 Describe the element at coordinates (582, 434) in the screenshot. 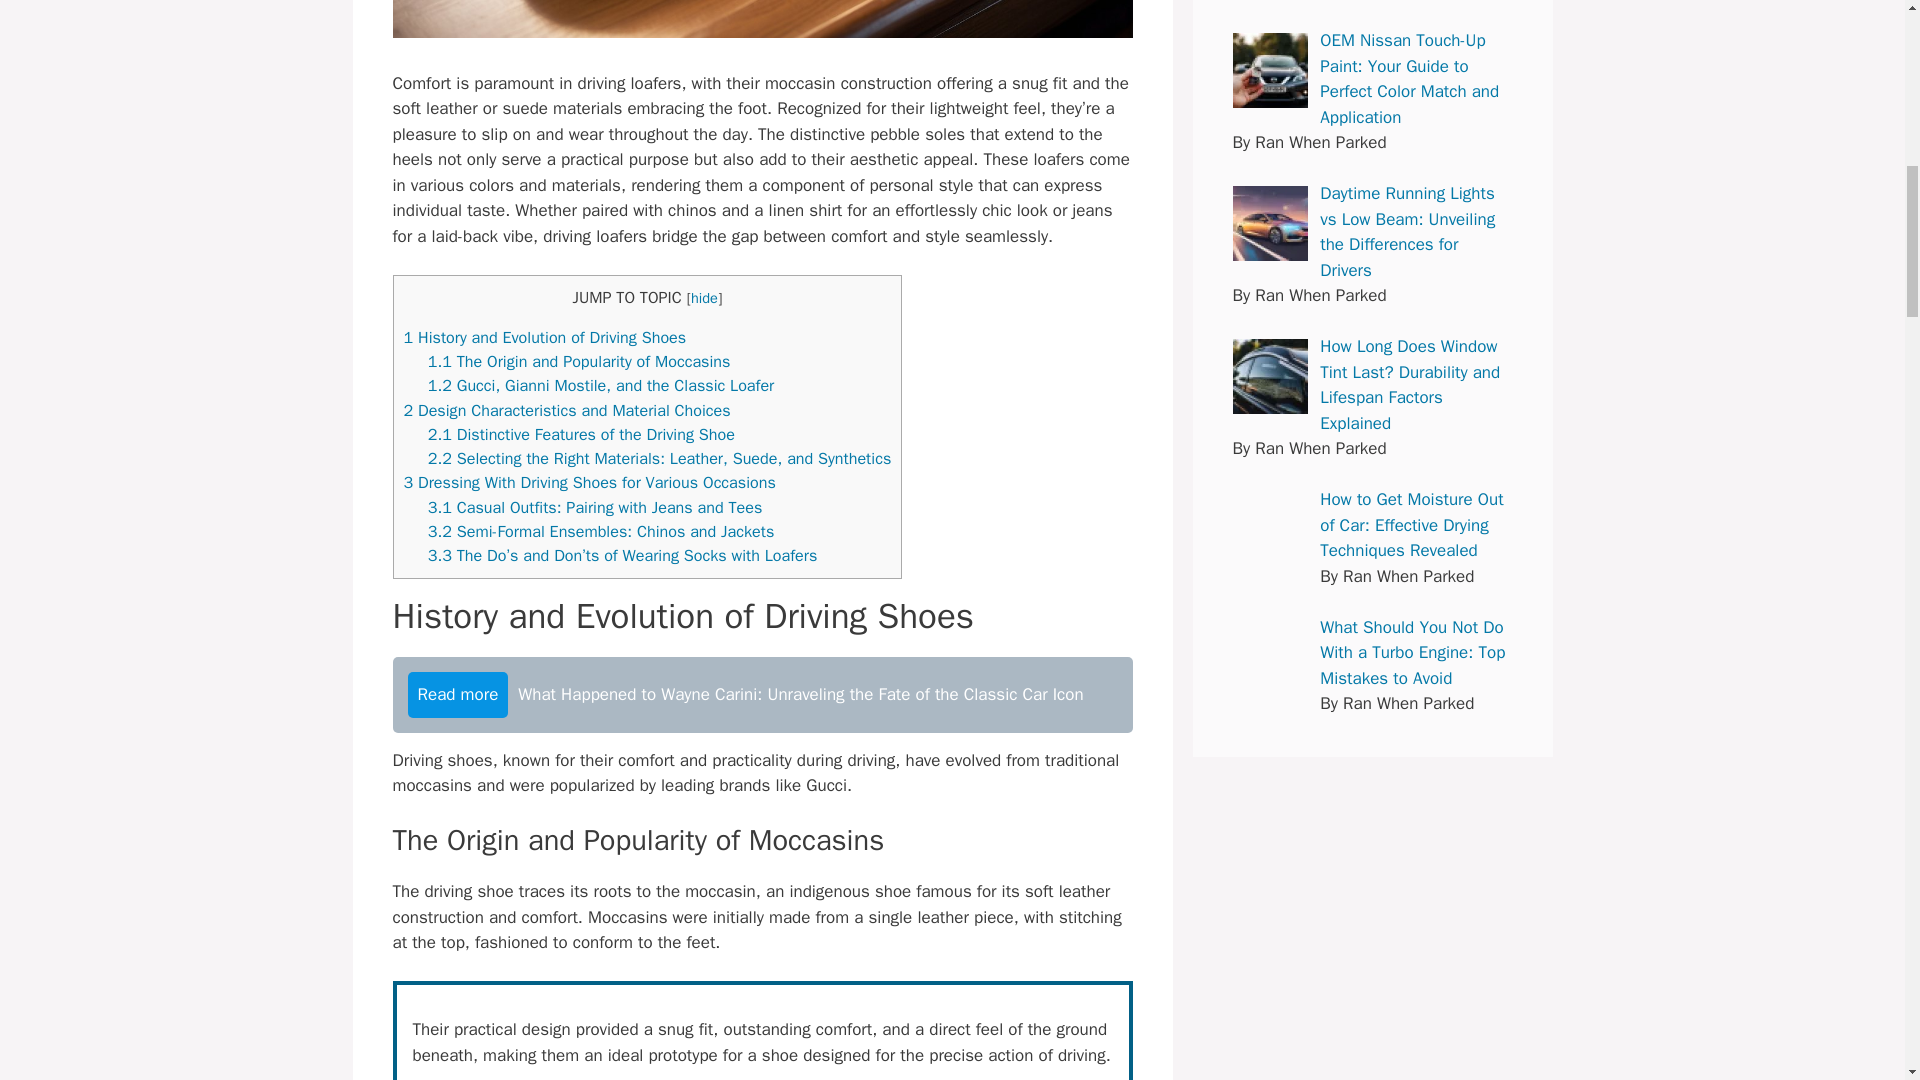

I see `2.1 Distinctive Features of the Driving Shoe` at that location.